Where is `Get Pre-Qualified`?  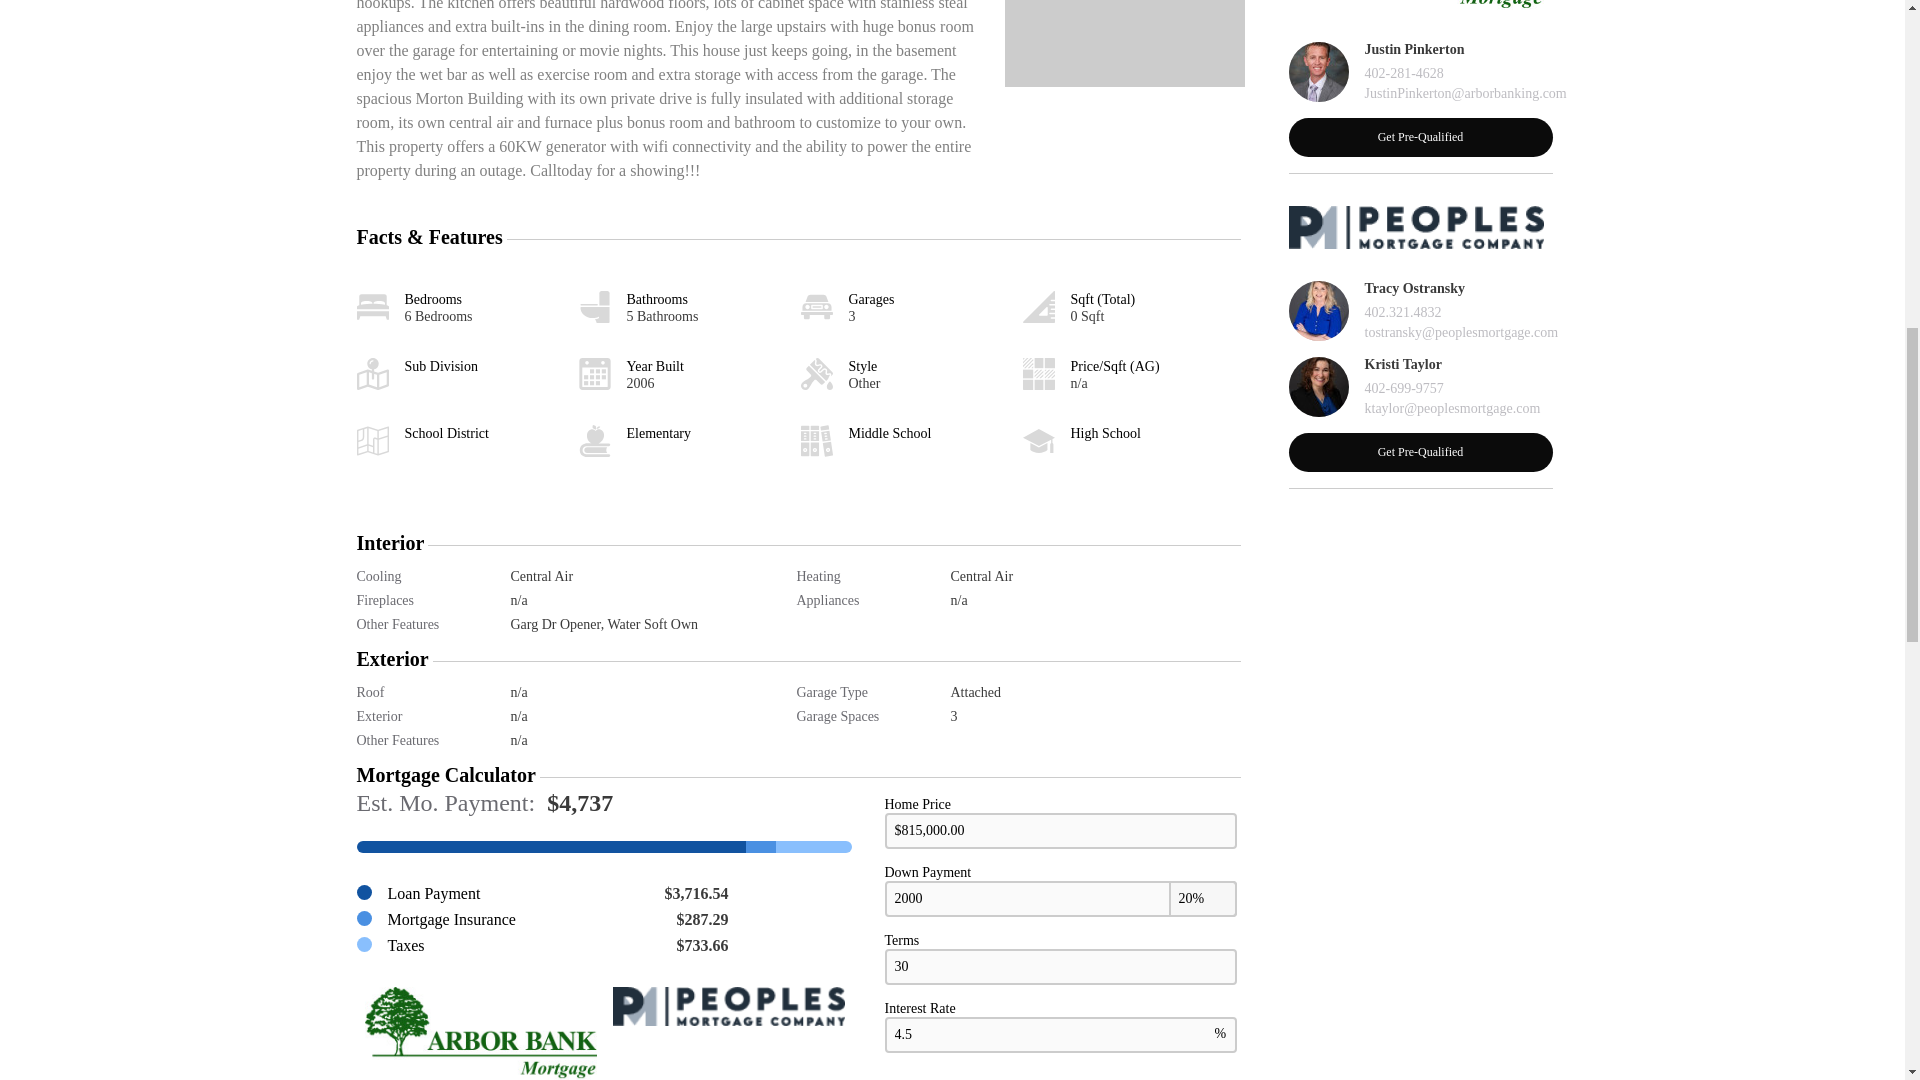 Get Pre-Qualified is located at coordinates (1420, 452).